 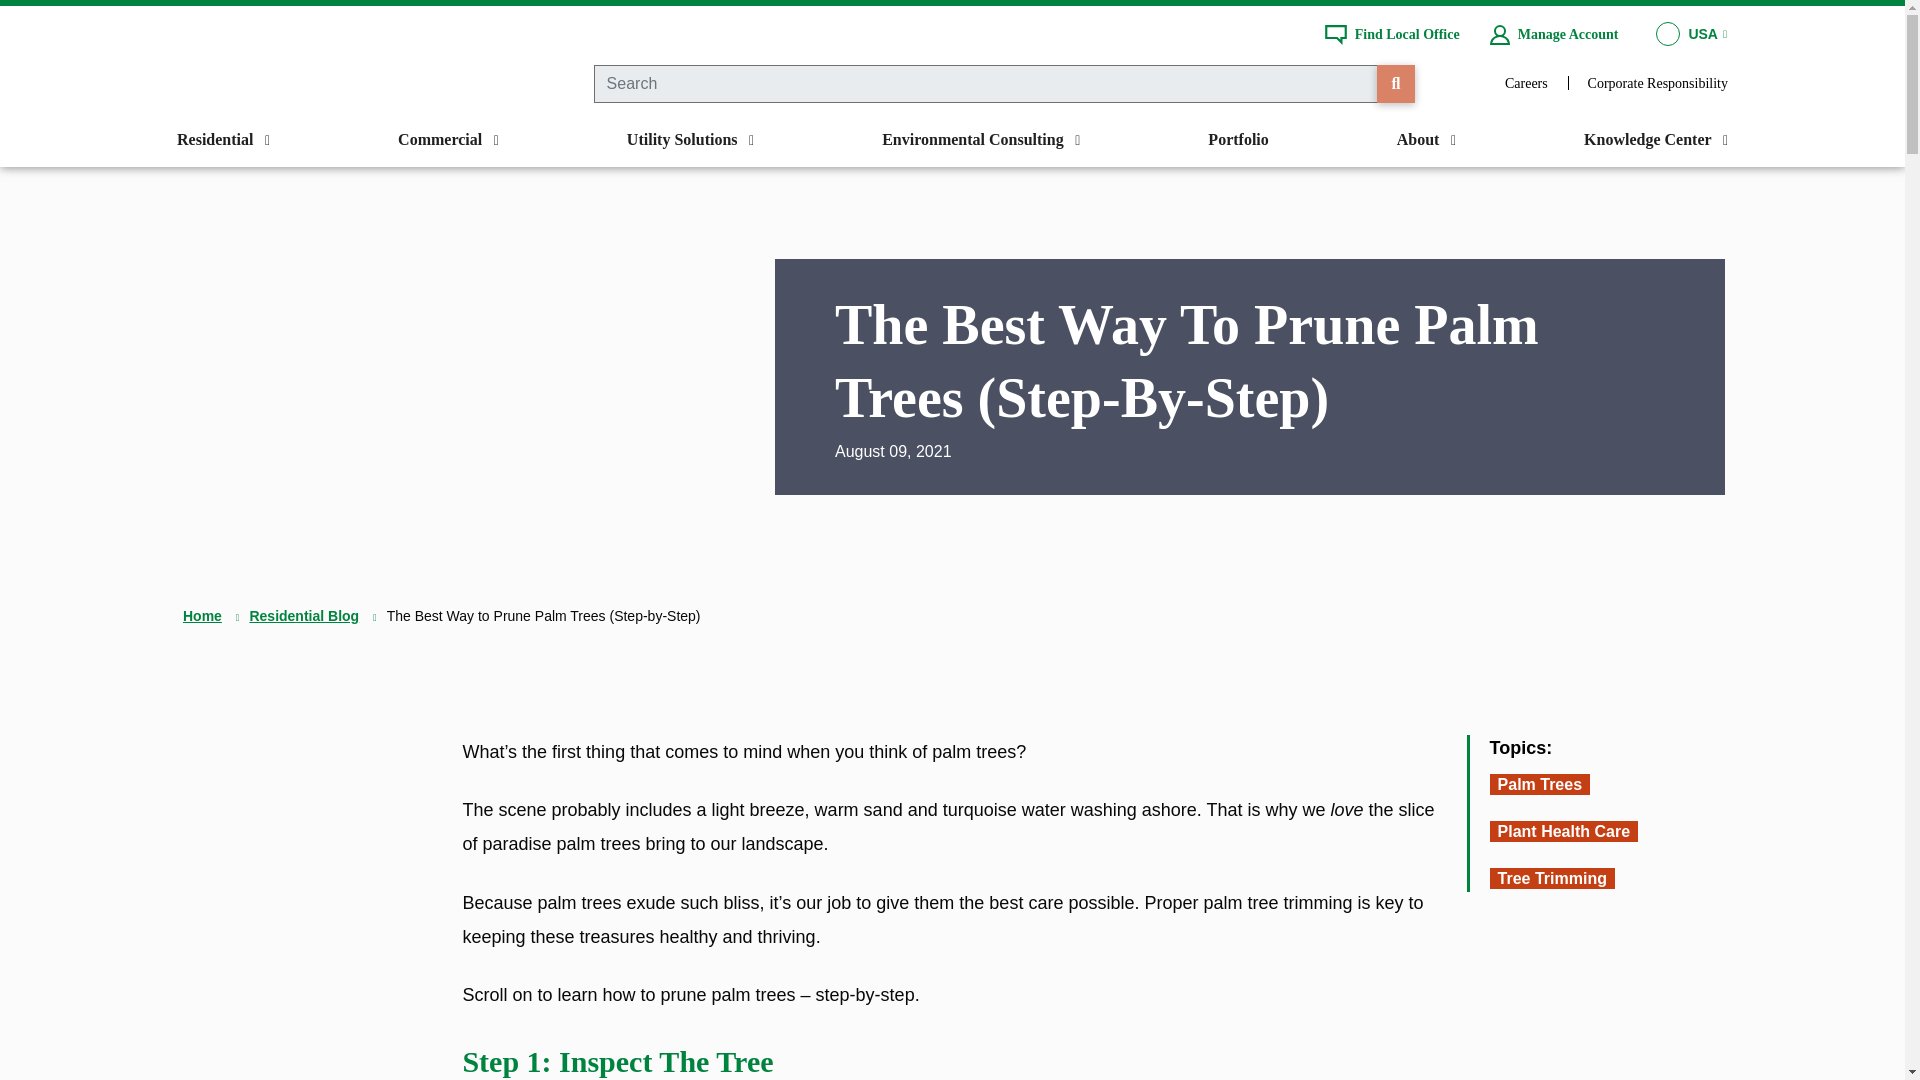 I want to click on USA, so click(x=1691, y=34).